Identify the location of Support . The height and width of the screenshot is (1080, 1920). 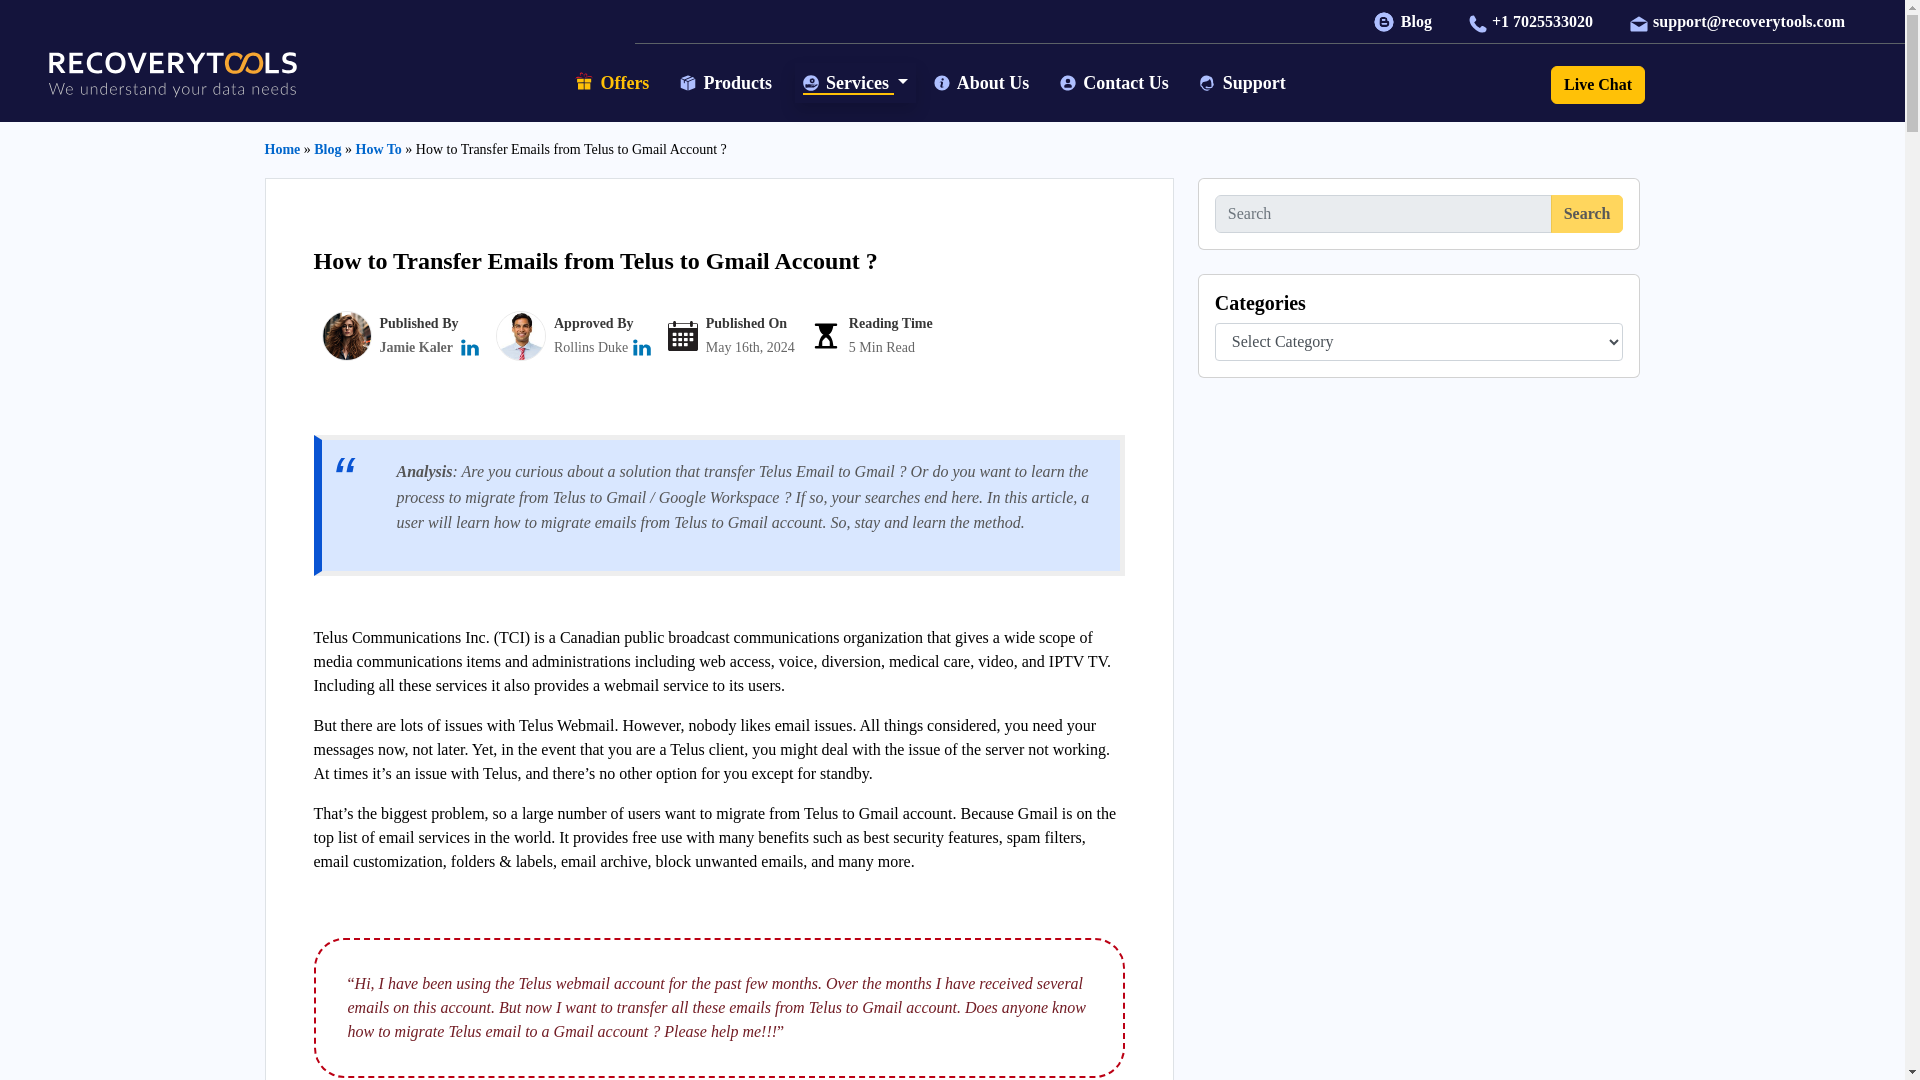
(1244, 82).